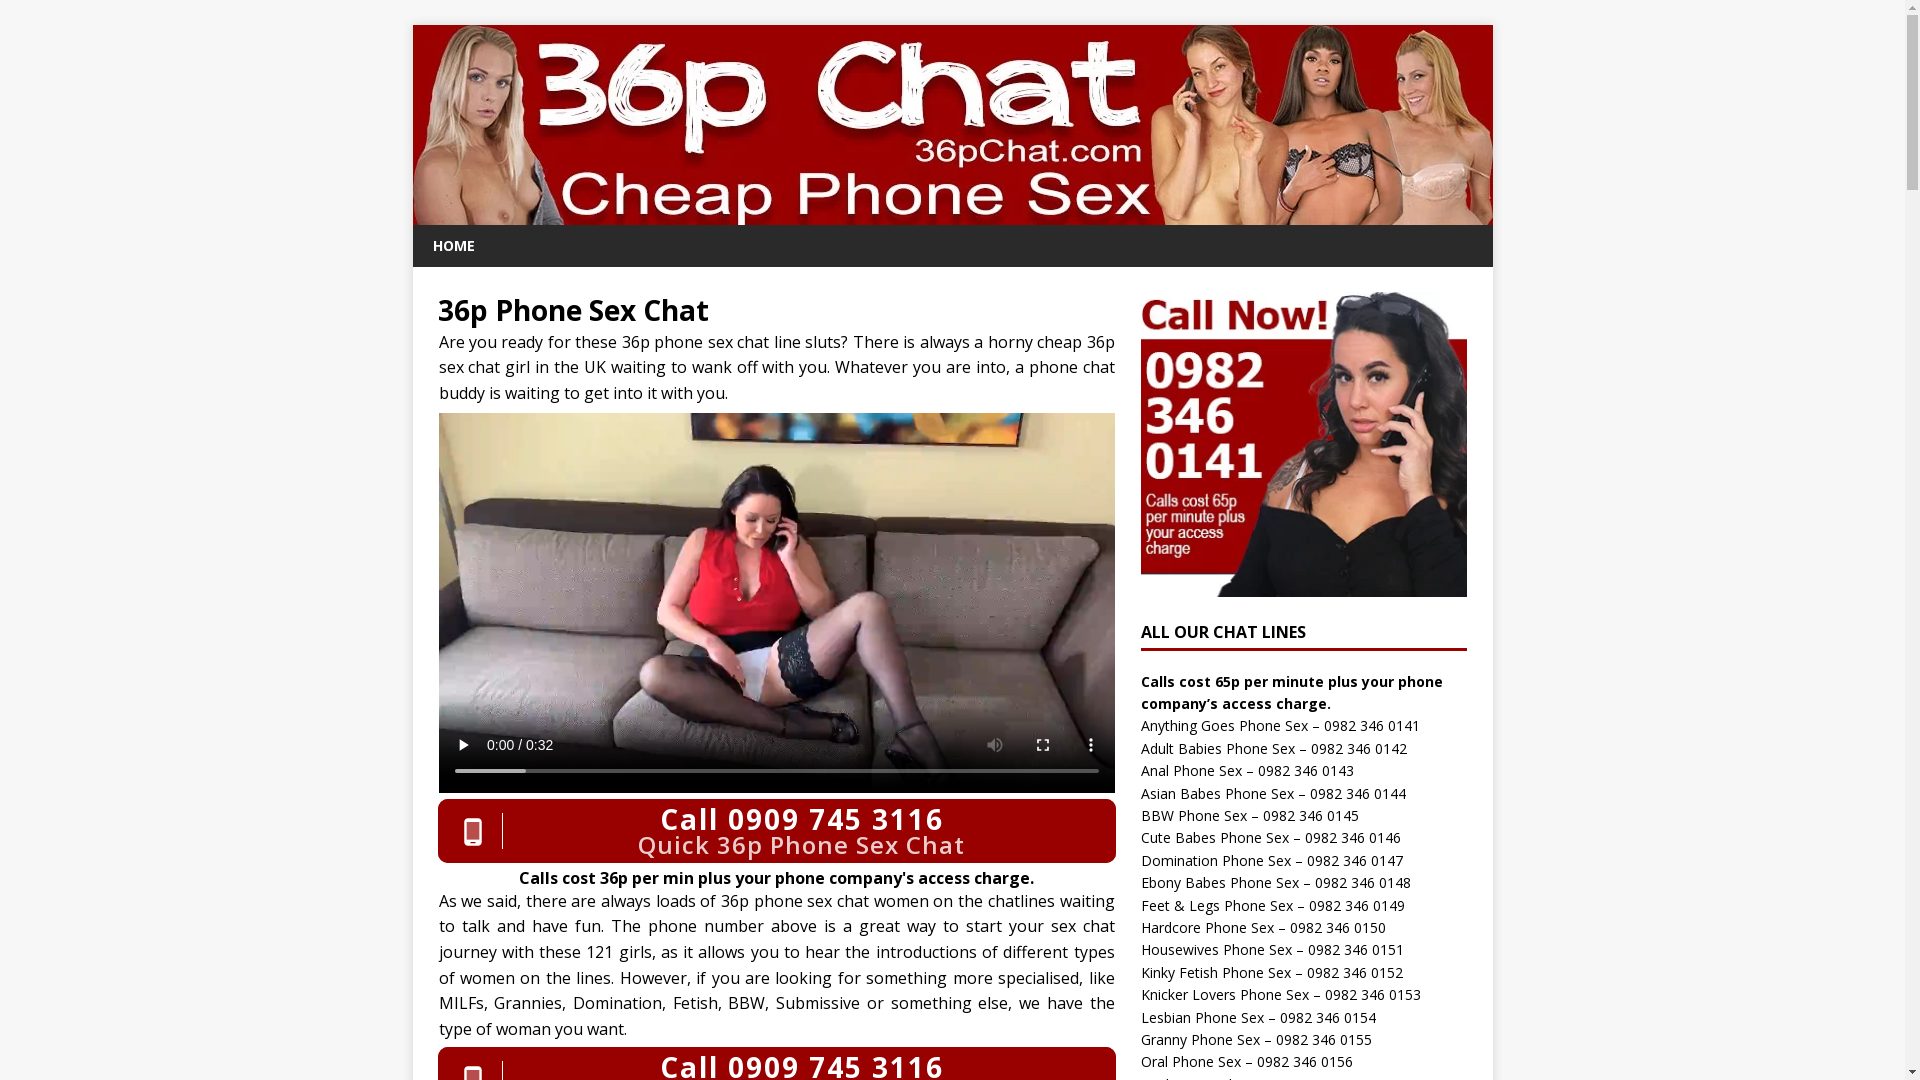 Image resolution: width=1920 pixels, height=1080 pixels. Describe the element at coordinates (952, 214) in the screenshot. I see `36p Chat` at that location.